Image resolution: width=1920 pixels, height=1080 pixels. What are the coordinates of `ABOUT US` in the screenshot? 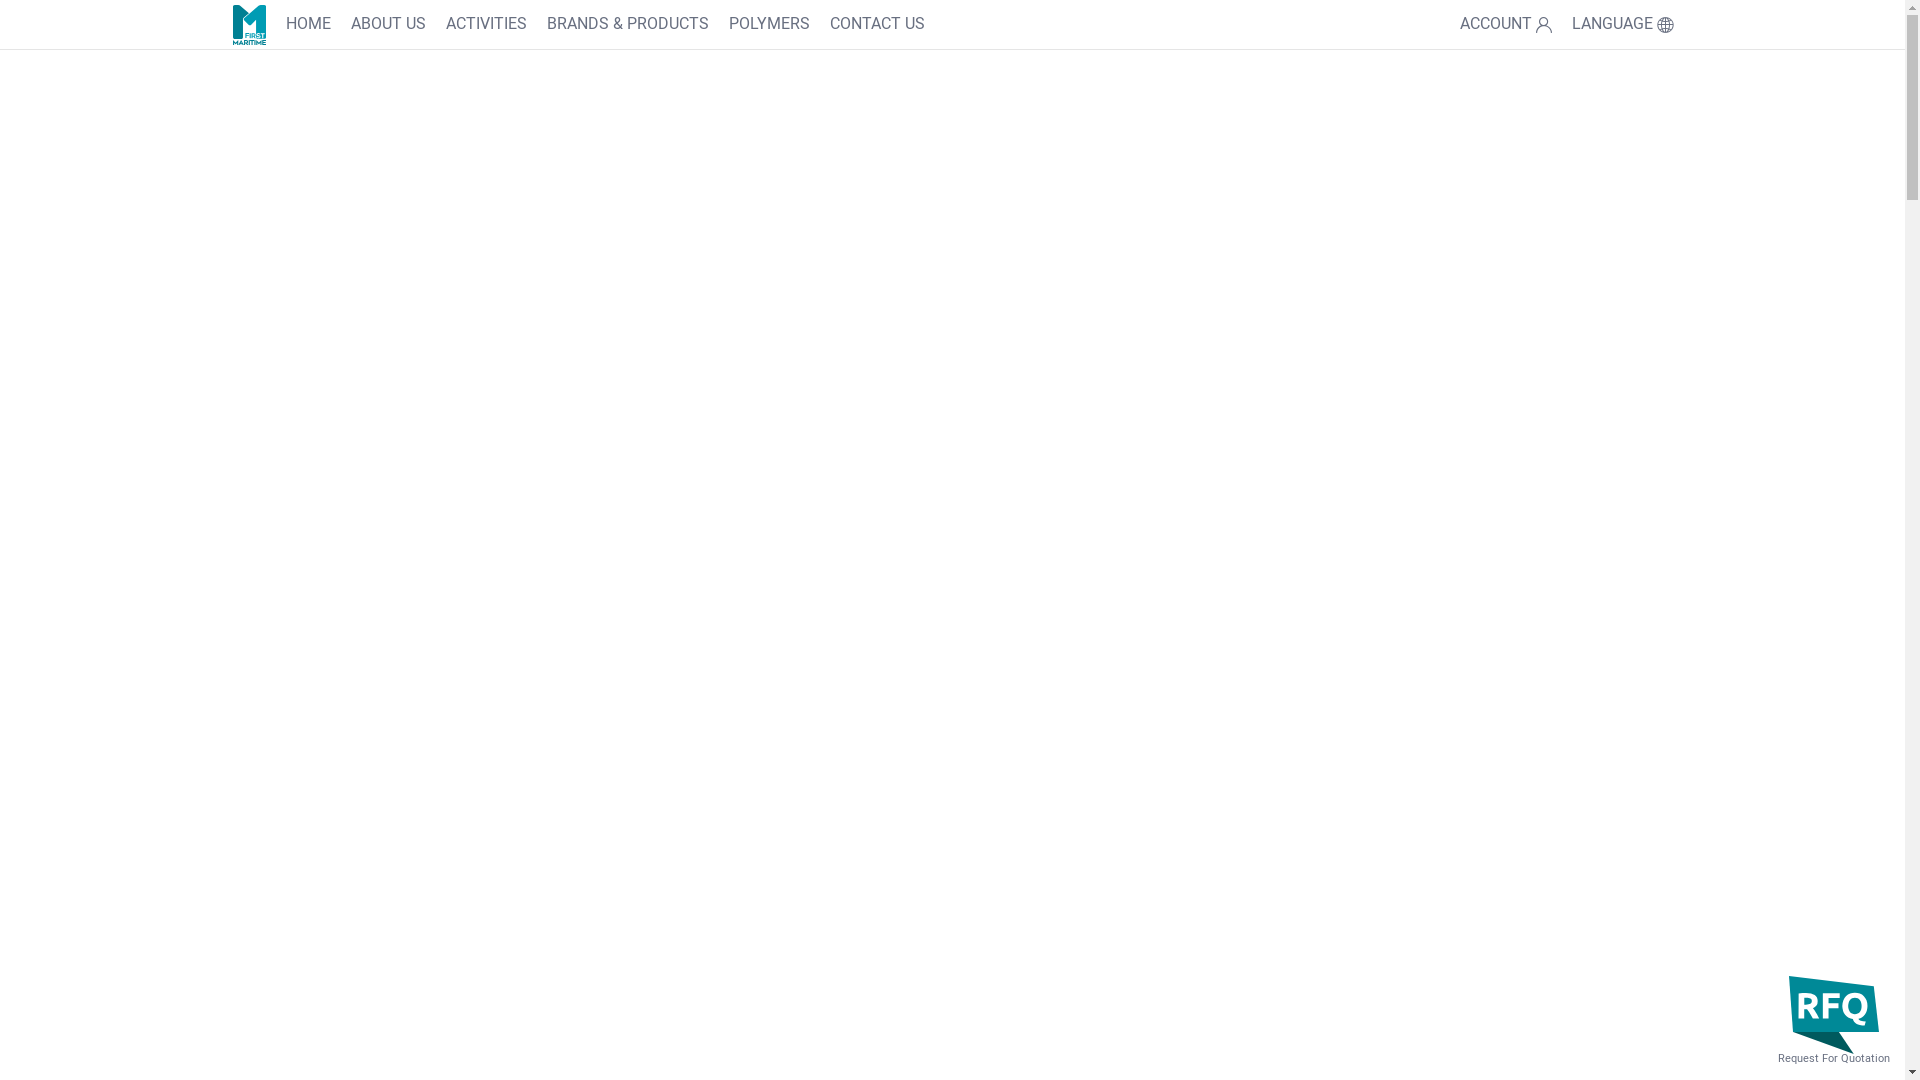 It's located at (388, 25).